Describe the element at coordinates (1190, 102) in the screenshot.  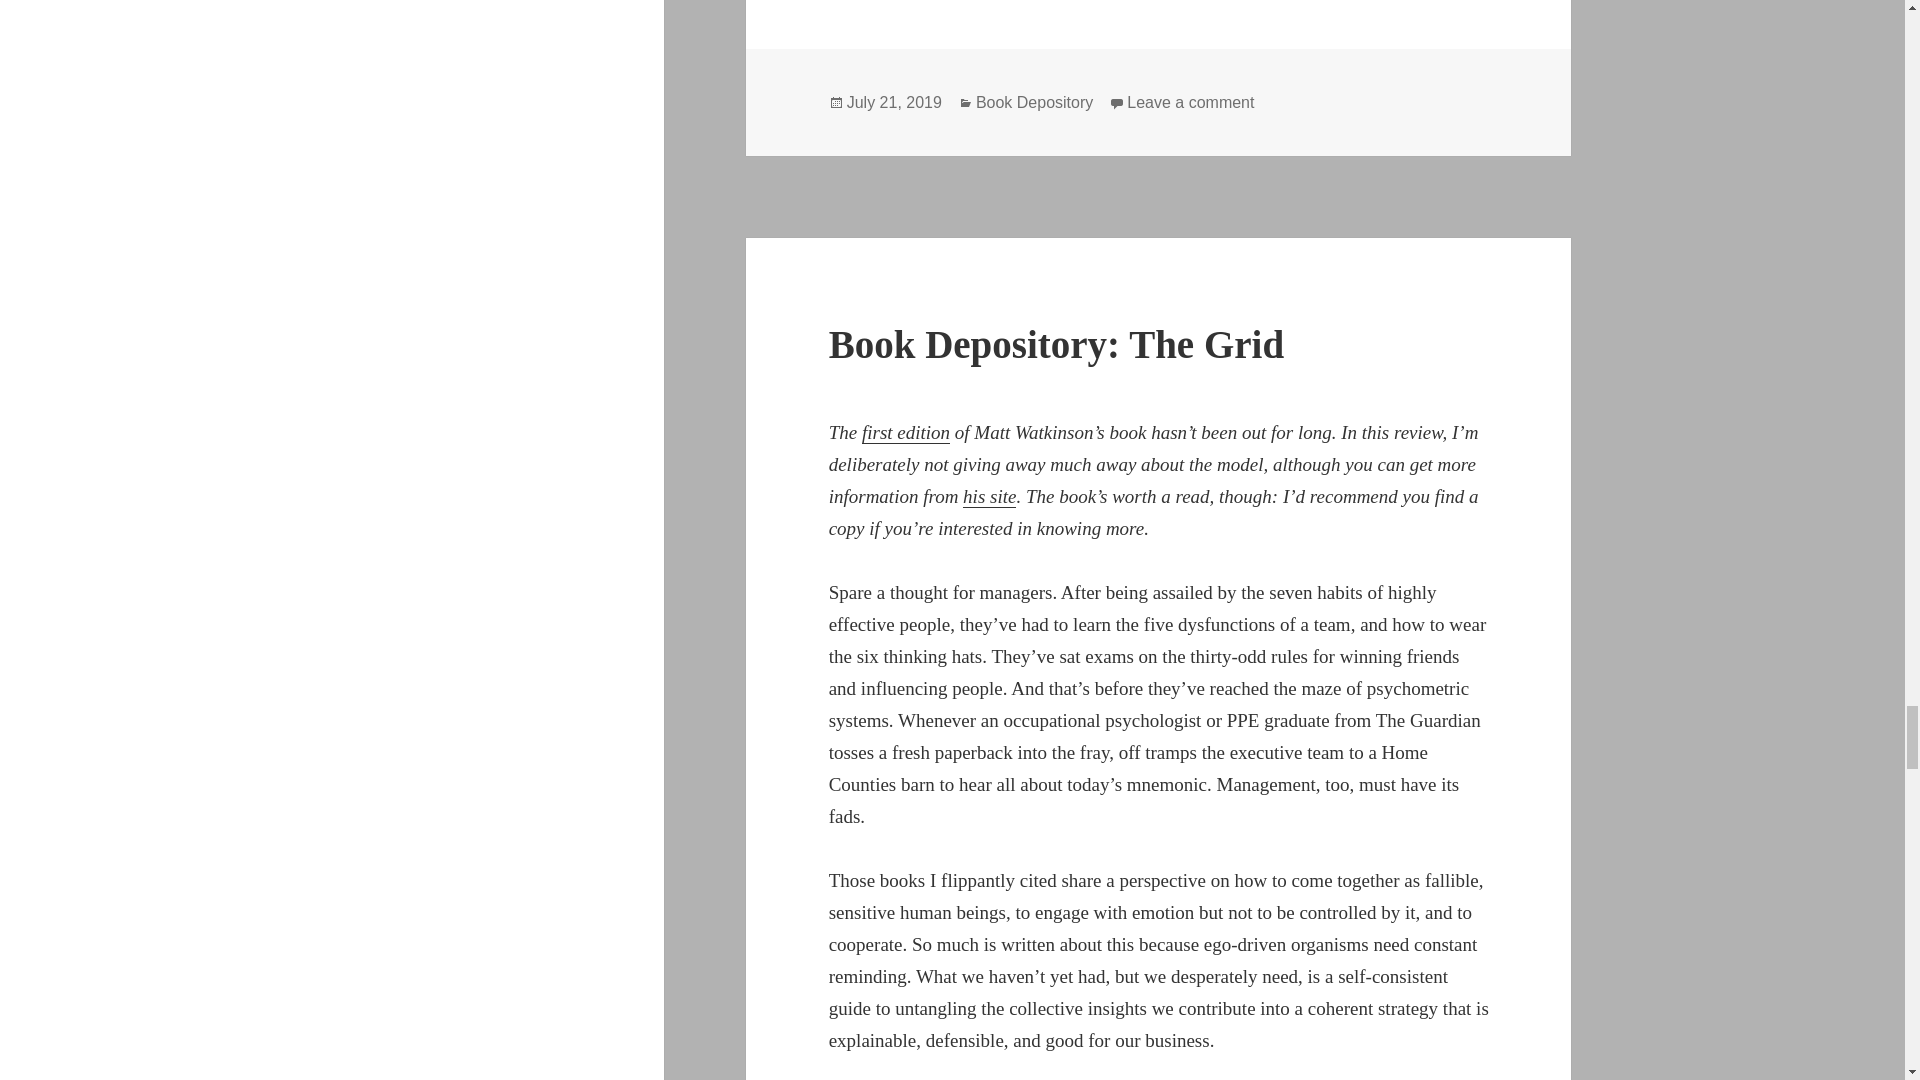
I see `first edition` at that location.